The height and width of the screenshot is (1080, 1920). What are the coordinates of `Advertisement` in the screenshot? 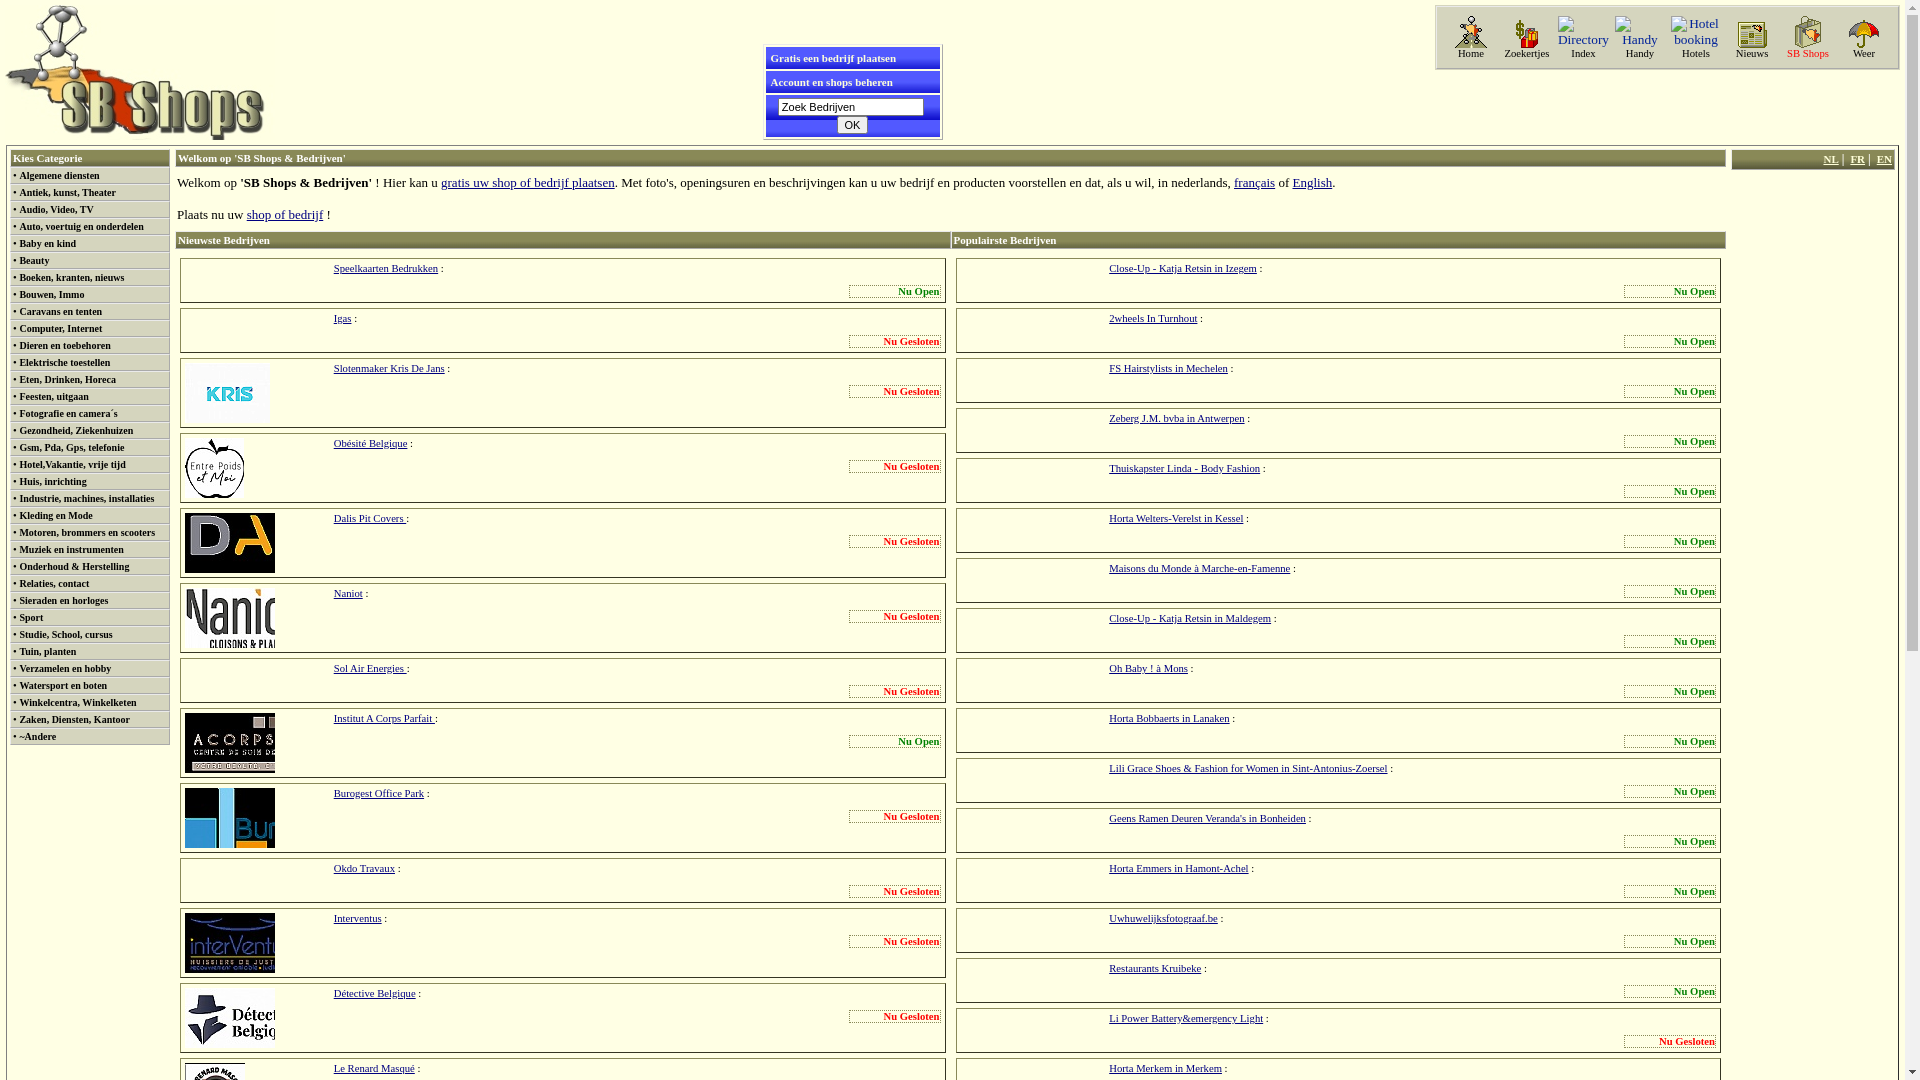 It's located at (1813, 472).